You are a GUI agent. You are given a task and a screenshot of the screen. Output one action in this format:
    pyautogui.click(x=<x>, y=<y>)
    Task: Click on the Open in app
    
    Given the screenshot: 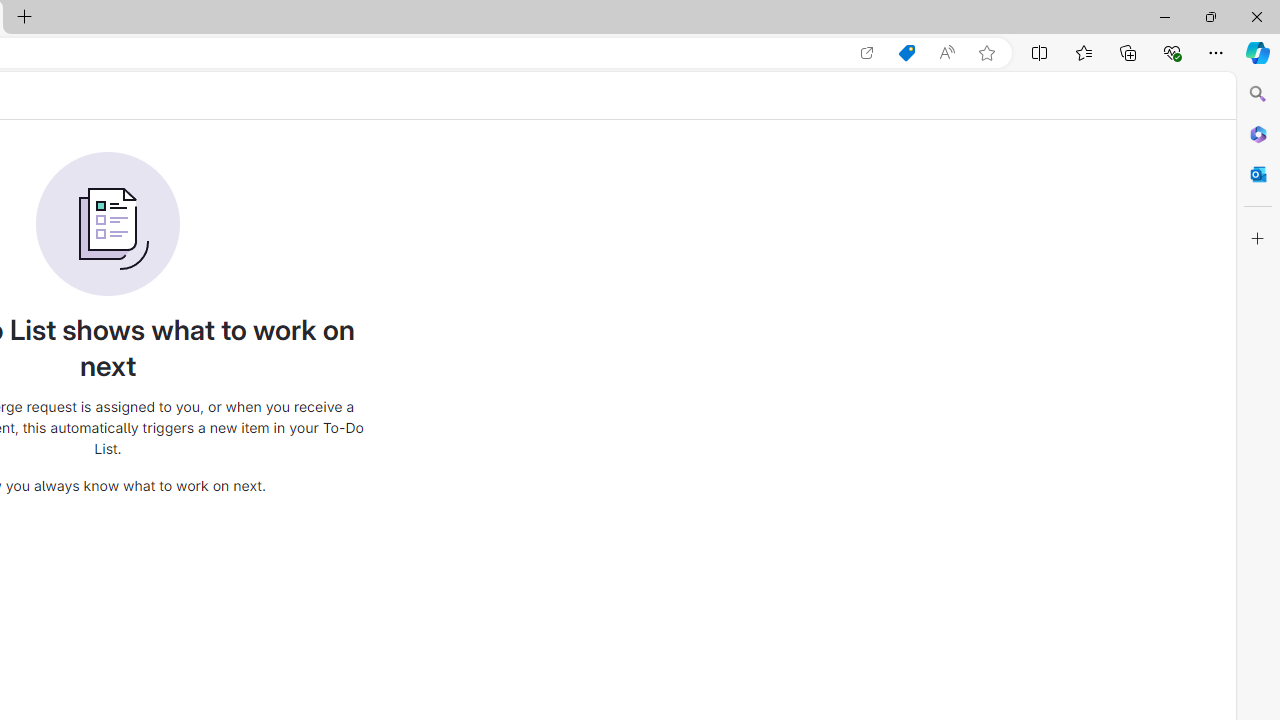 What is the action you would take?
    pyautogui.click(x=867, y=53)
    